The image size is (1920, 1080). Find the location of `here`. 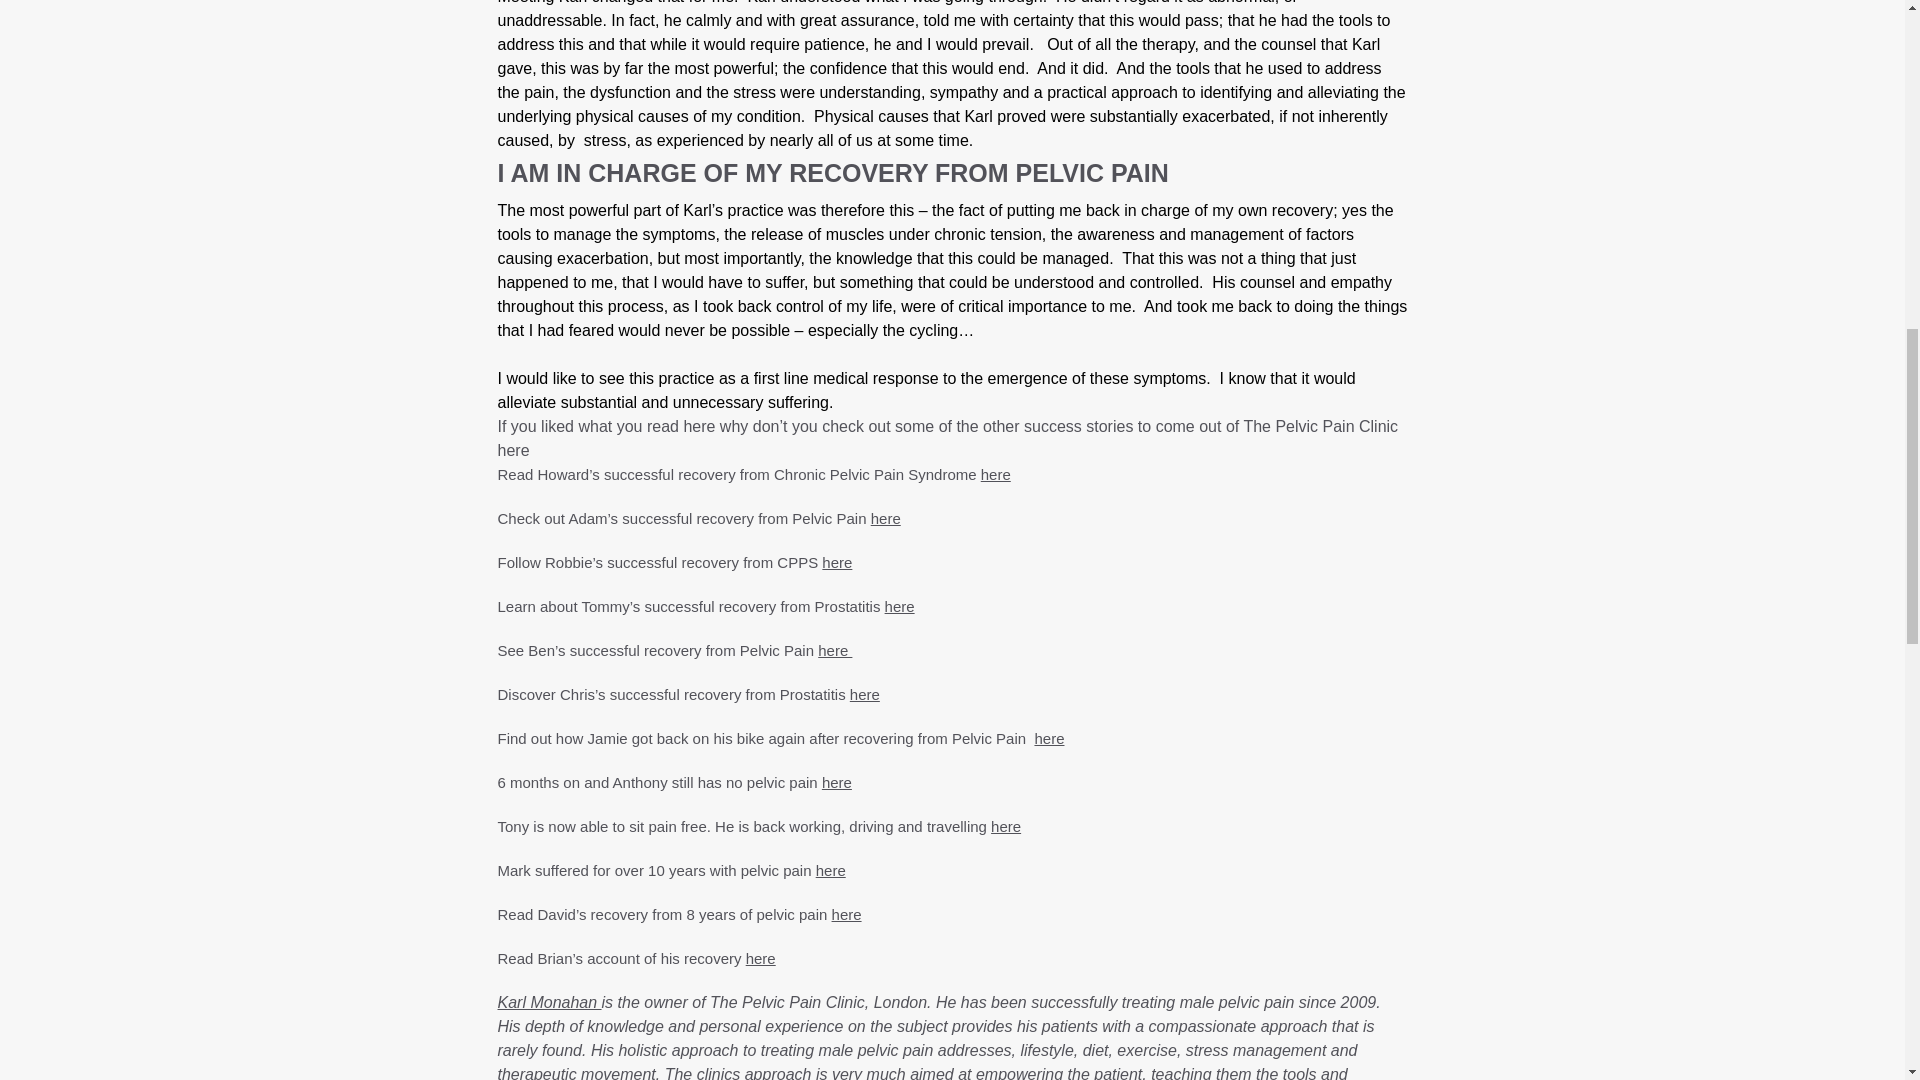

here is located at coordinates (900, 606).